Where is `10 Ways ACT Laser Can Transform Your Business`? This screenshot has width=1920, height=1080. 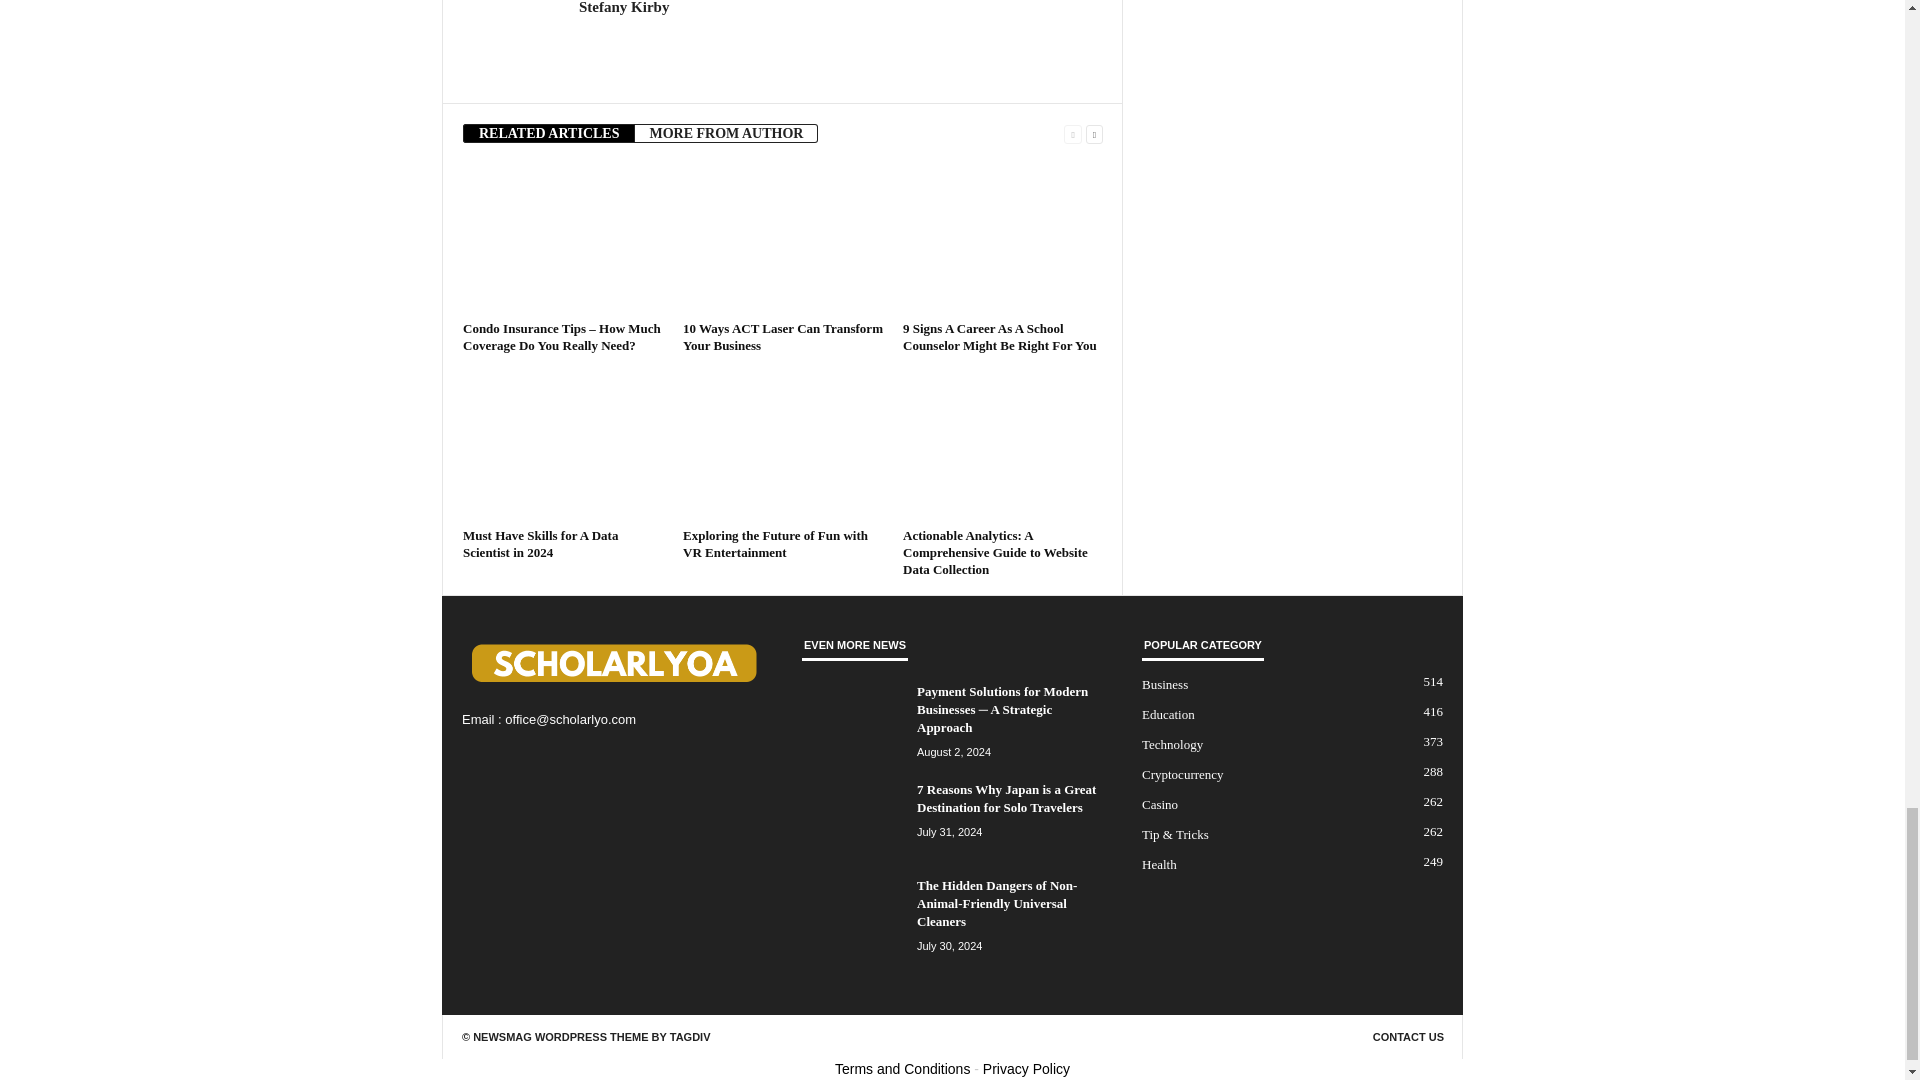 10 Ways ACT Laser Can Transform Your Business is located at coordinates (783, 239).